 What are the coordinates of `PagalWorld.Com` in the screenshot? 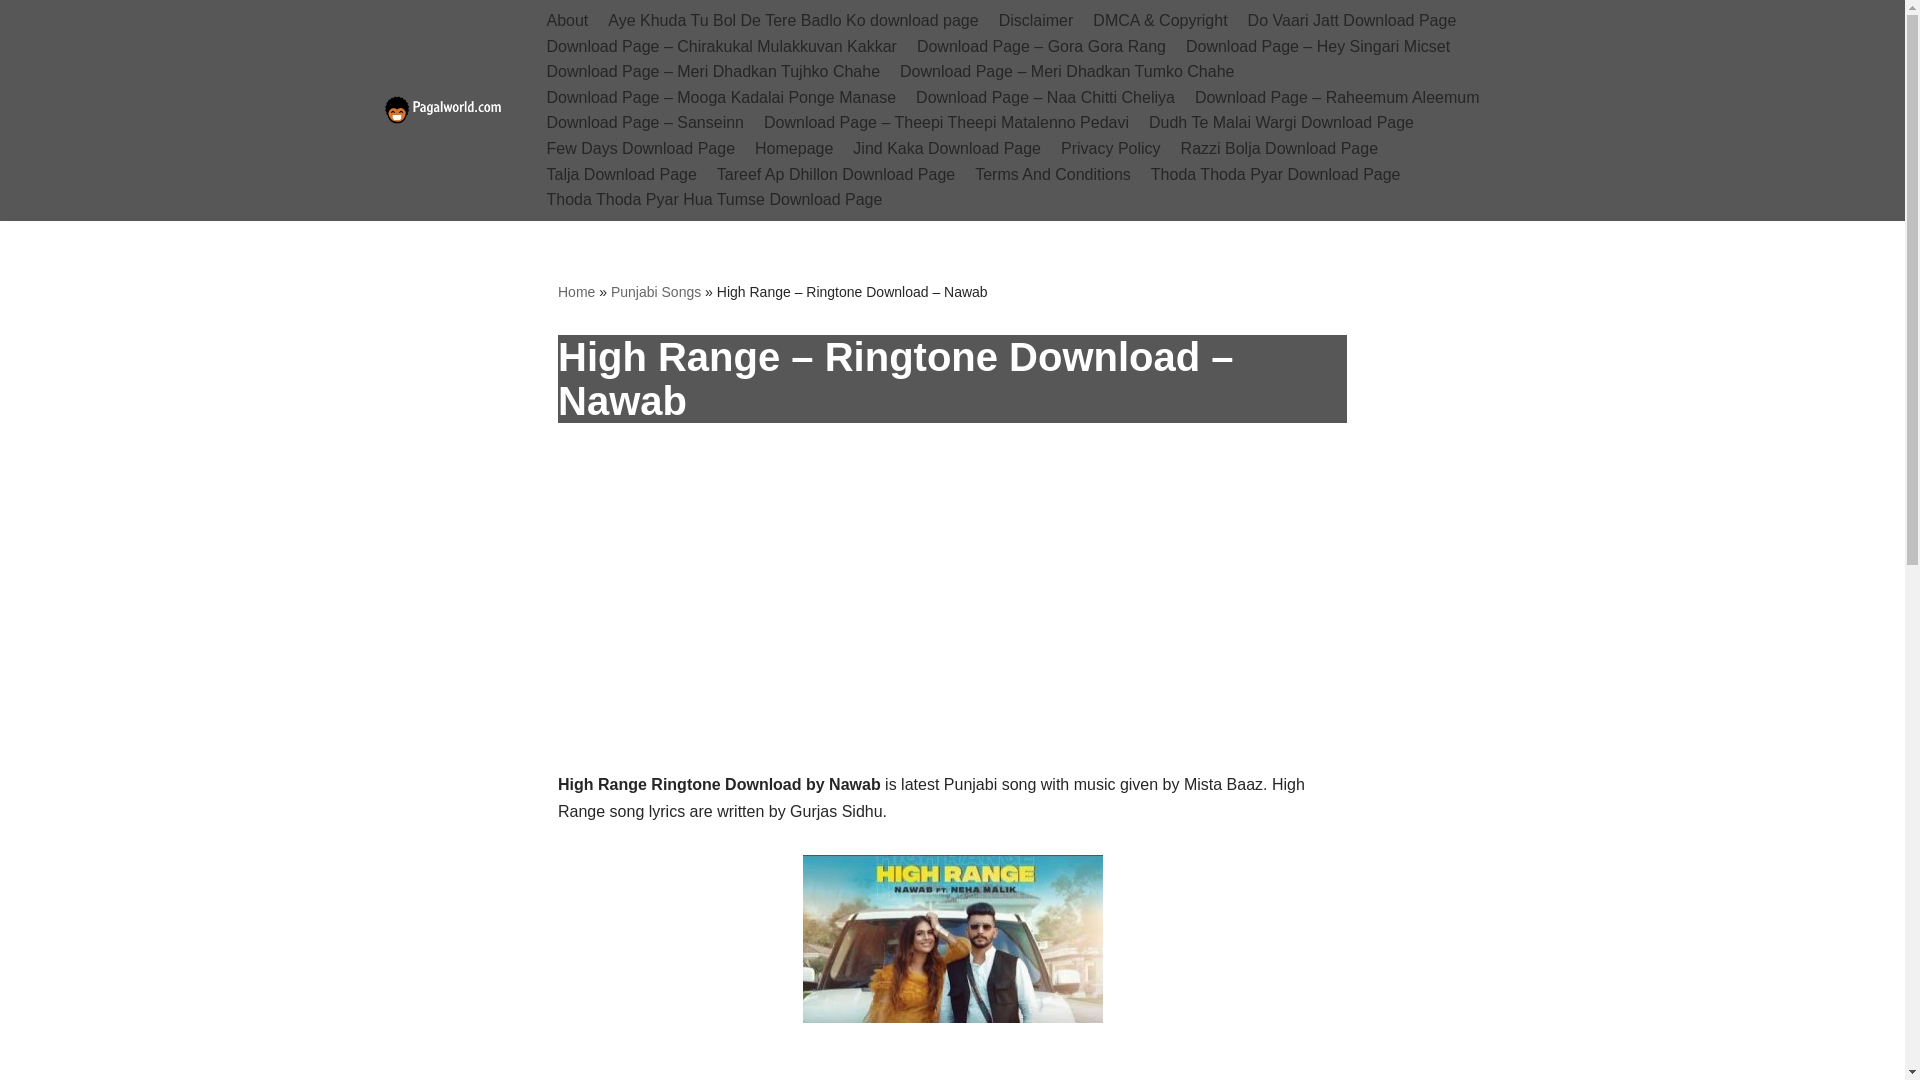 It's located at (449, 110).